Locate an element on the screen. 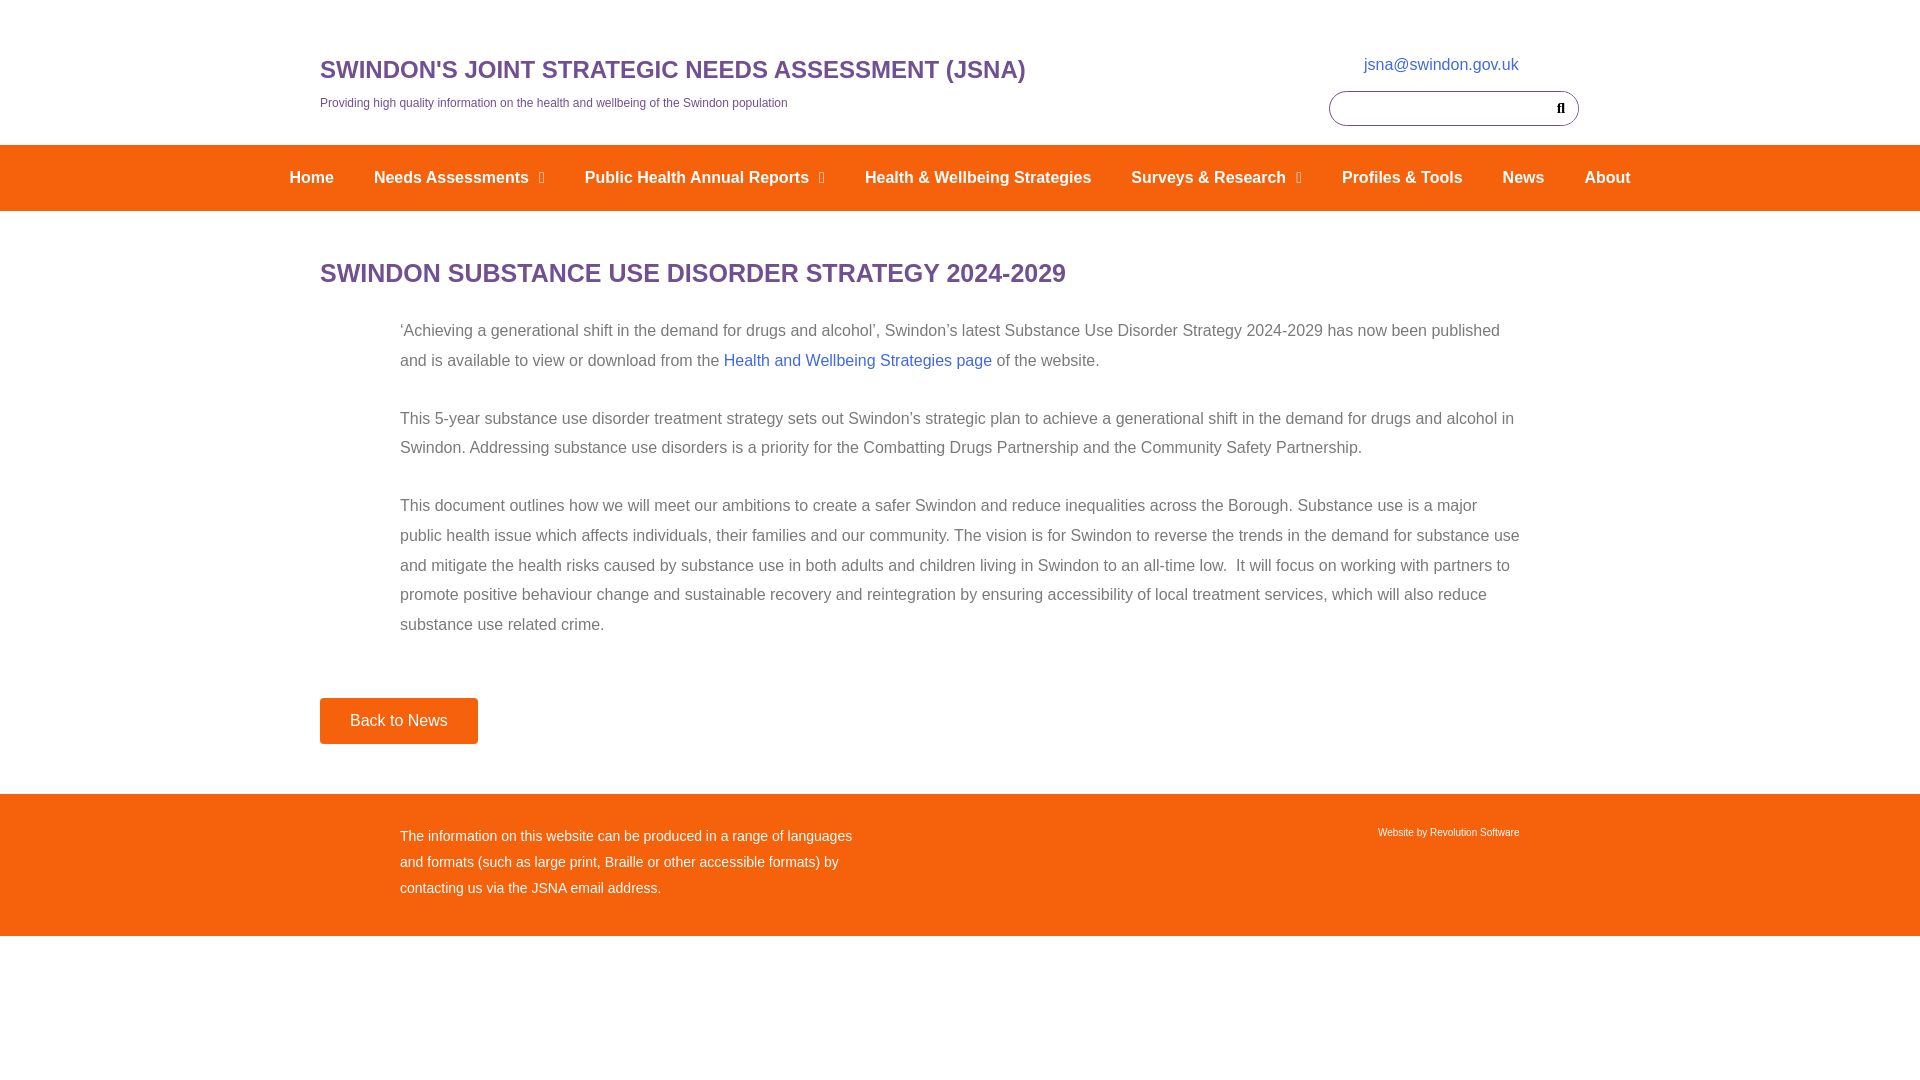 The height and width of the screenshot is (1080, 1920). Search is located at coordinates (1436, 108).